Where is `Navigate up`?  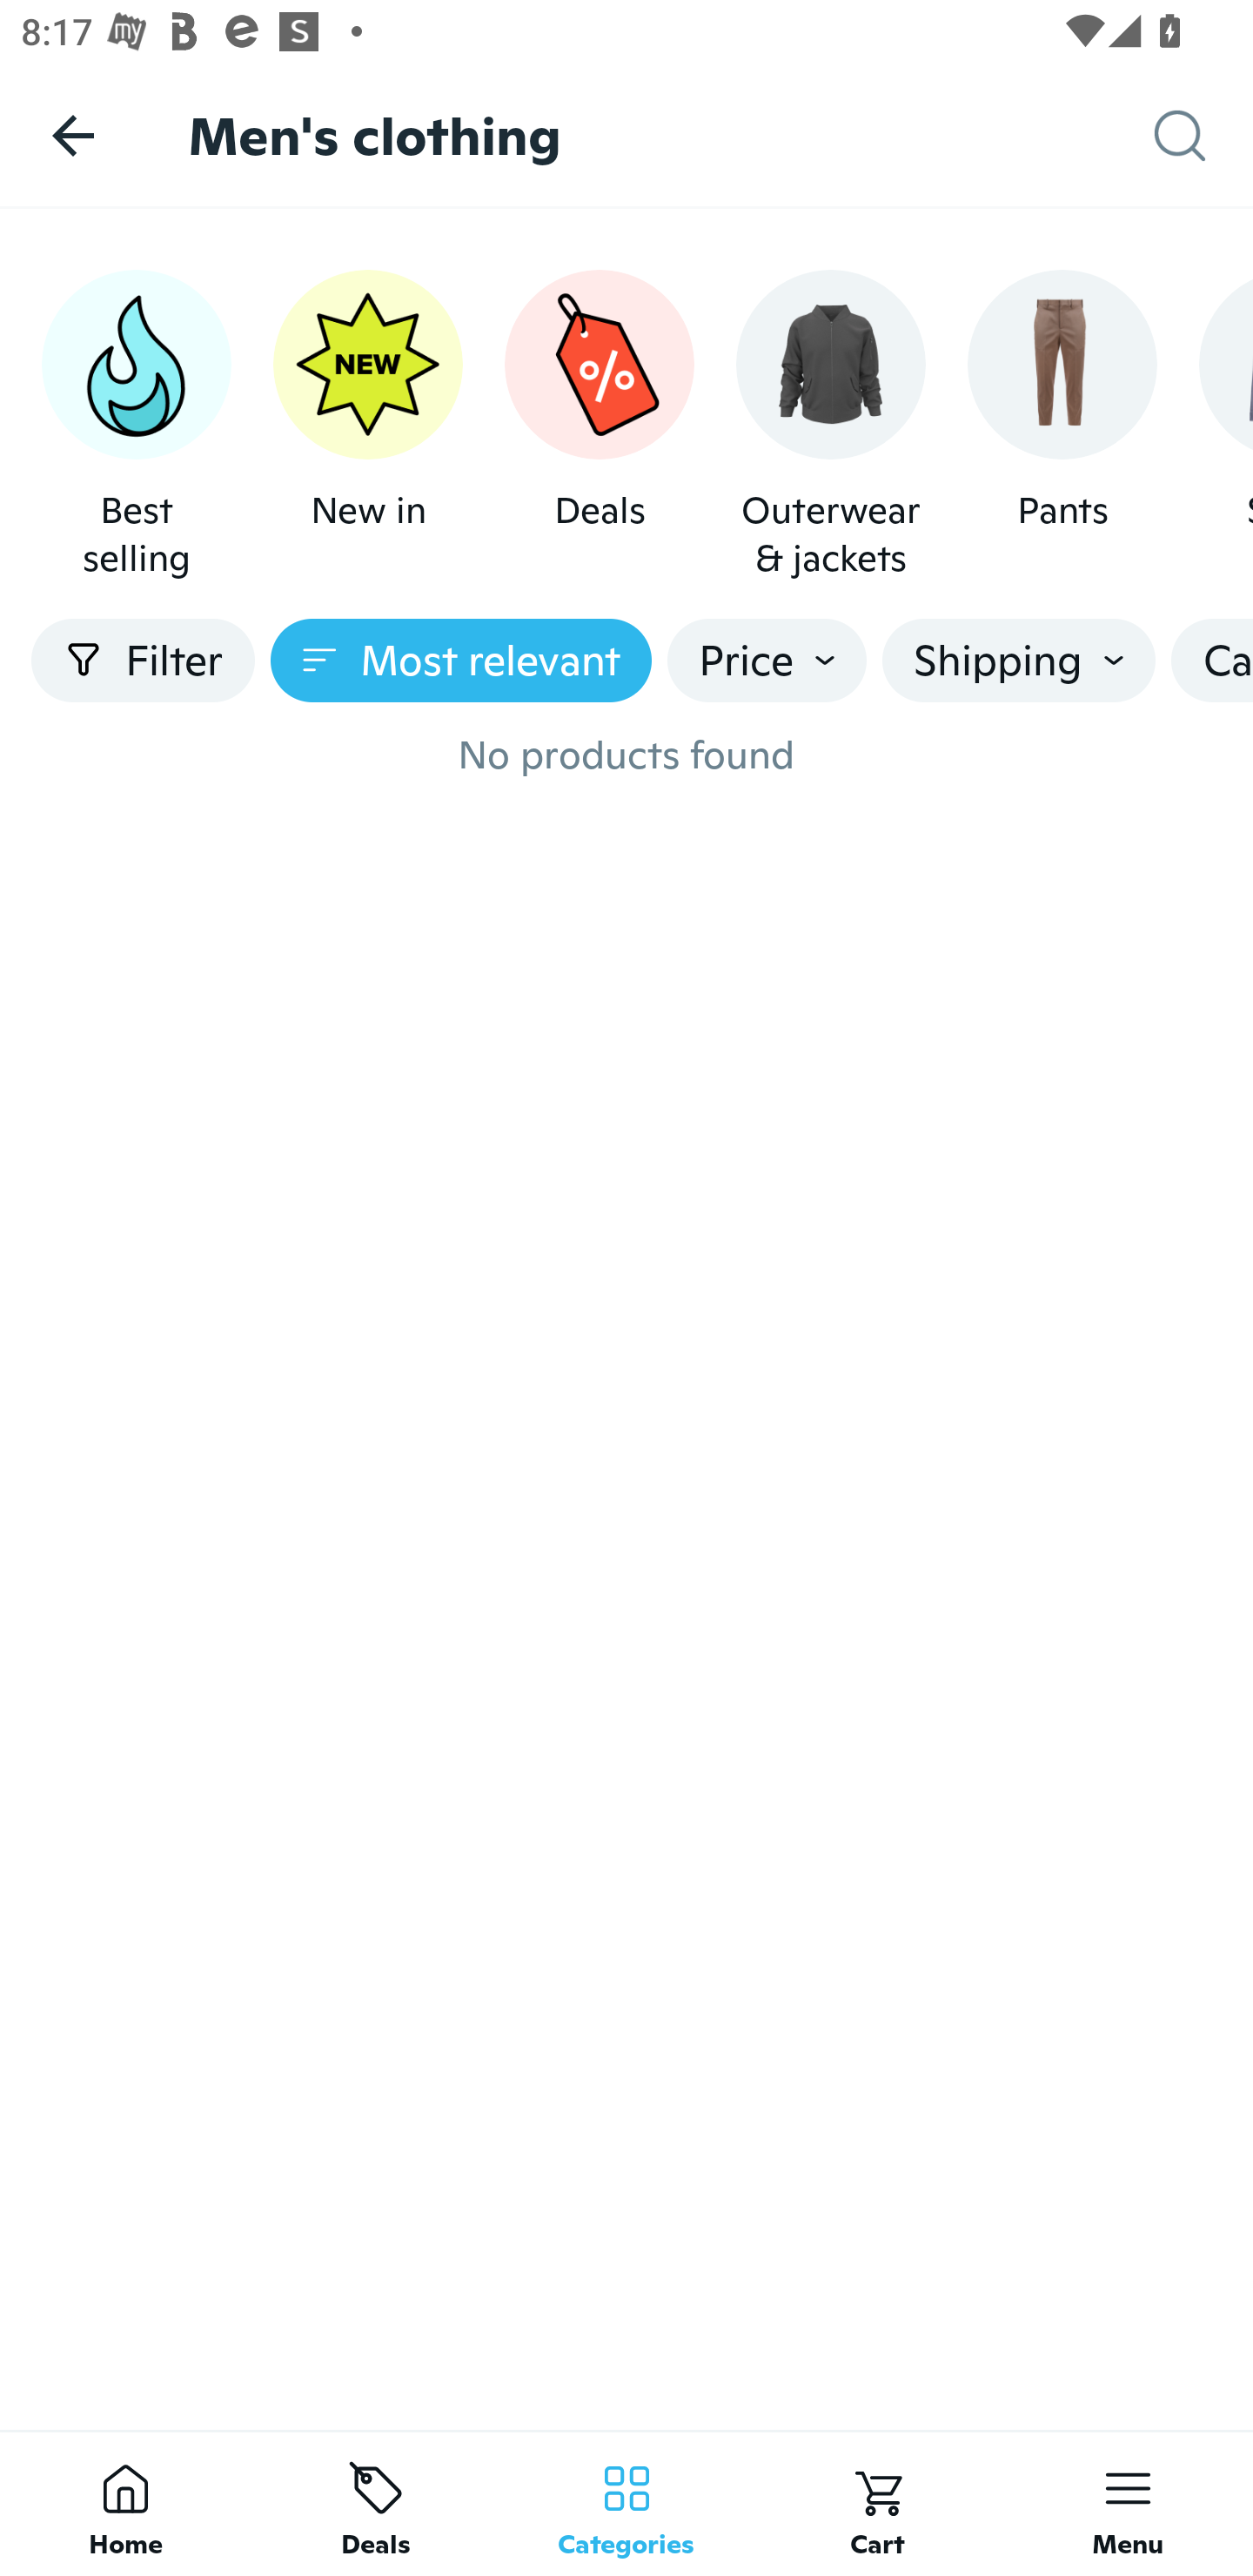 Navigate up is located at coordinates (73, 135).